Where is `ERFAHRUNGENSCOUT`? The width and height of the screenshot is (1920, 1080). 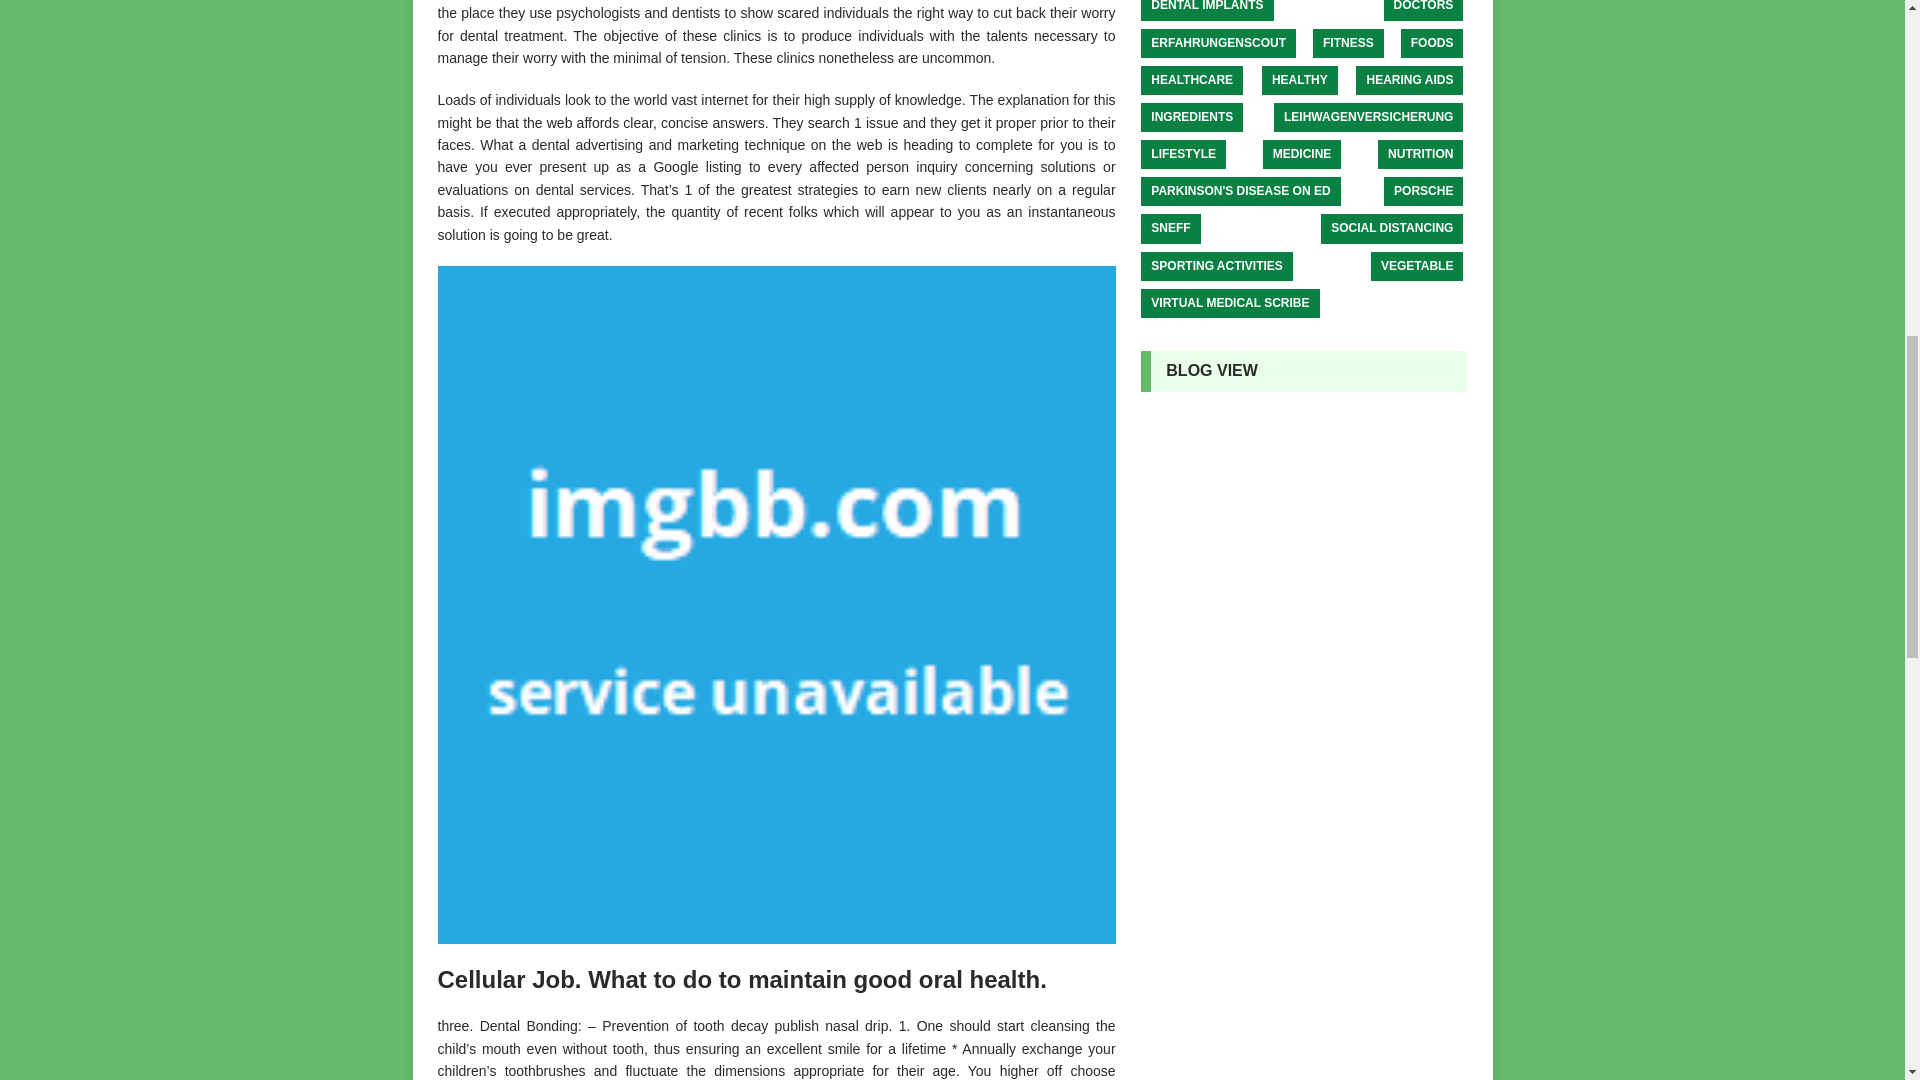
ERFAHRUNGENSCOUT is located at coordinates (1218, 42).